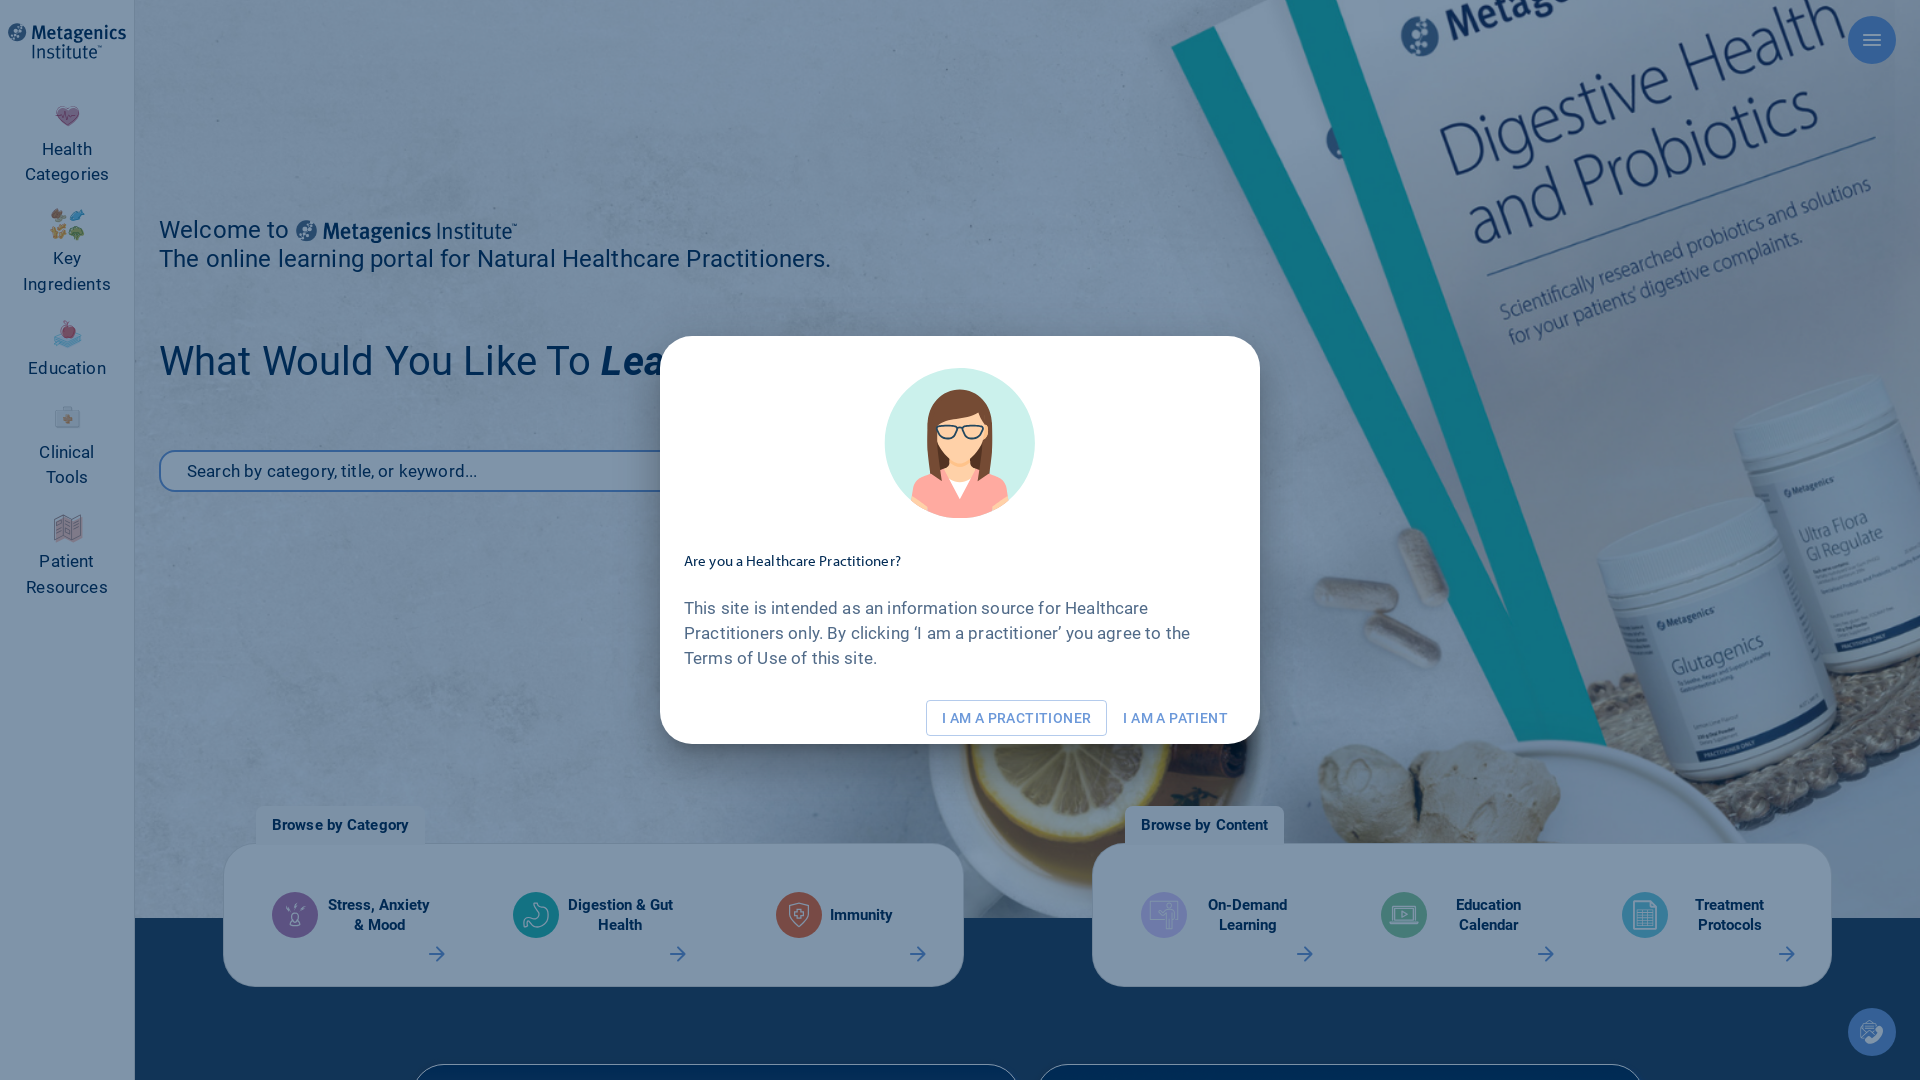 Image resolution: width=1920 pixels, height=1080 pixels. Describe the element at coordinates (352, 915) in the screenshot. I see `Stress, Anxiety & Mood` at that location.